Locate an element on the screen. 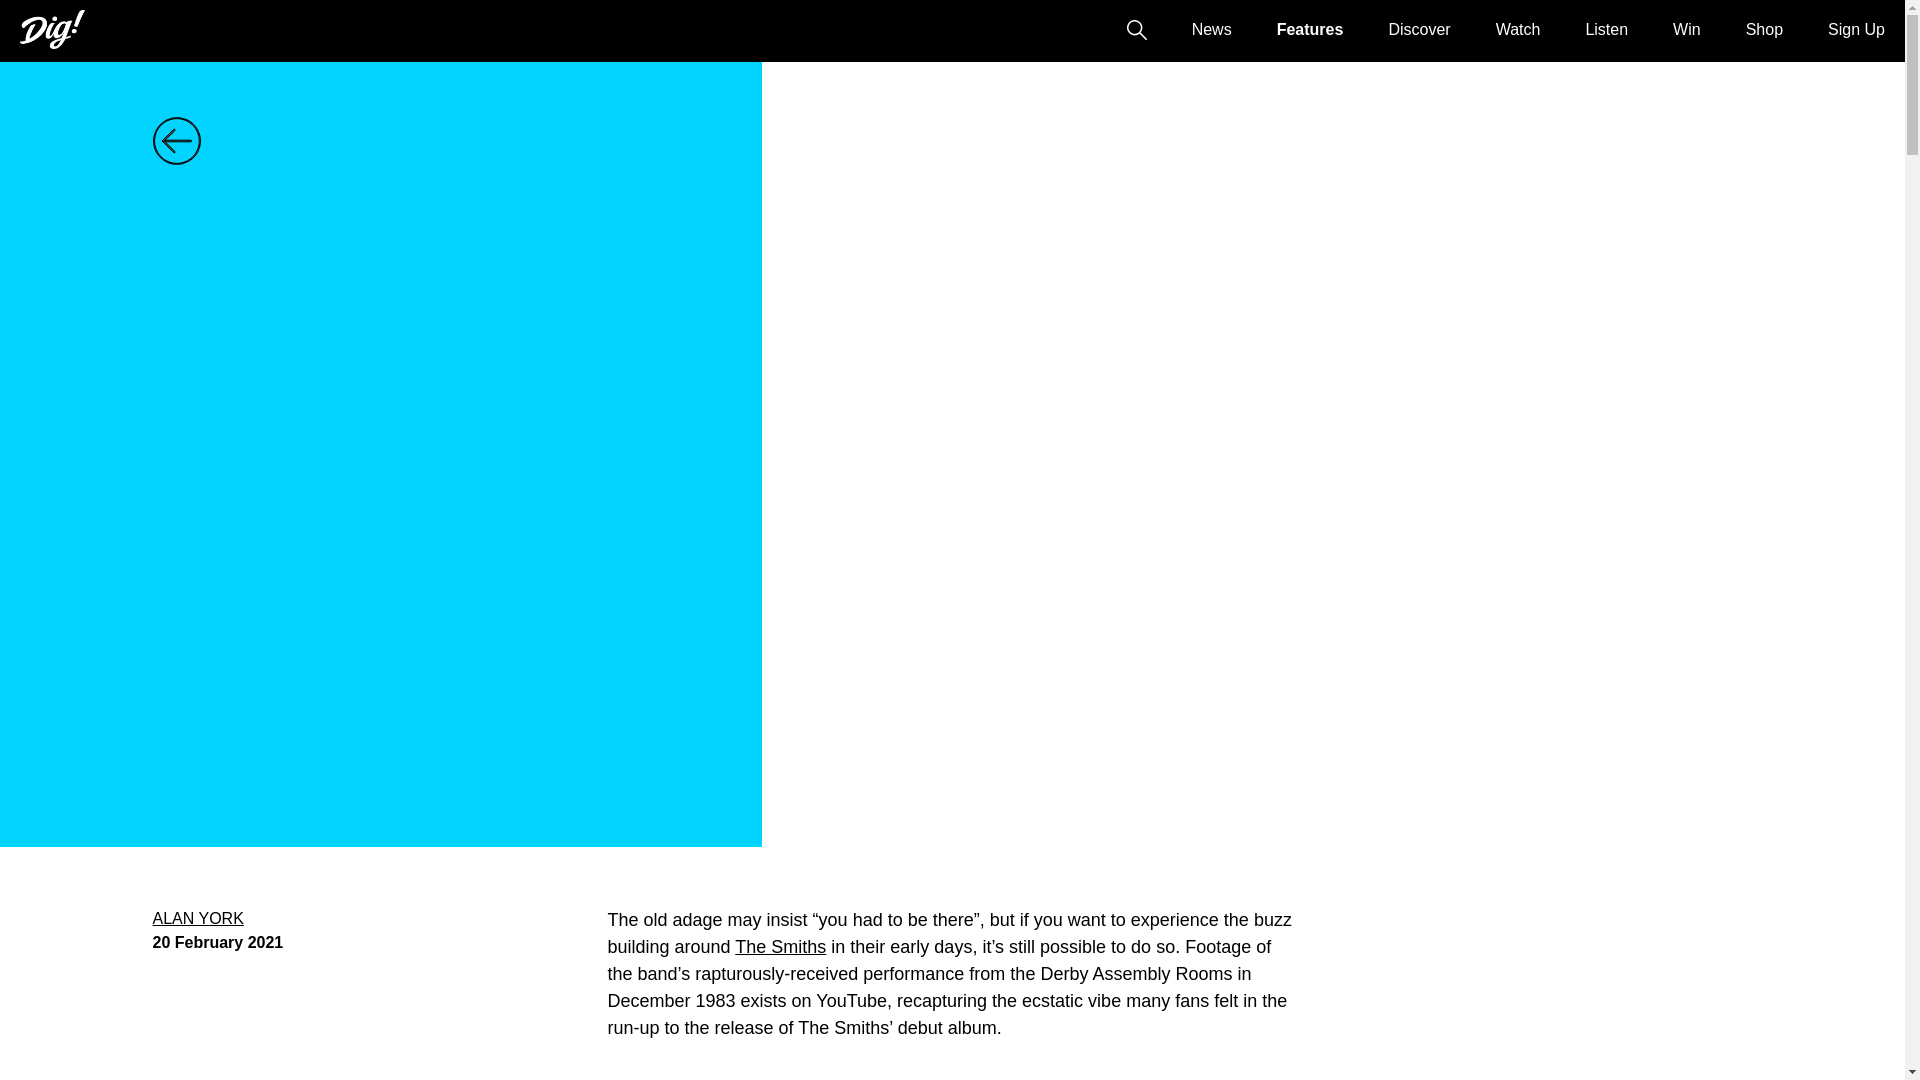 The width and height of the screenshot is (1920, 1080). Features is located at coordinates (1310, 28).